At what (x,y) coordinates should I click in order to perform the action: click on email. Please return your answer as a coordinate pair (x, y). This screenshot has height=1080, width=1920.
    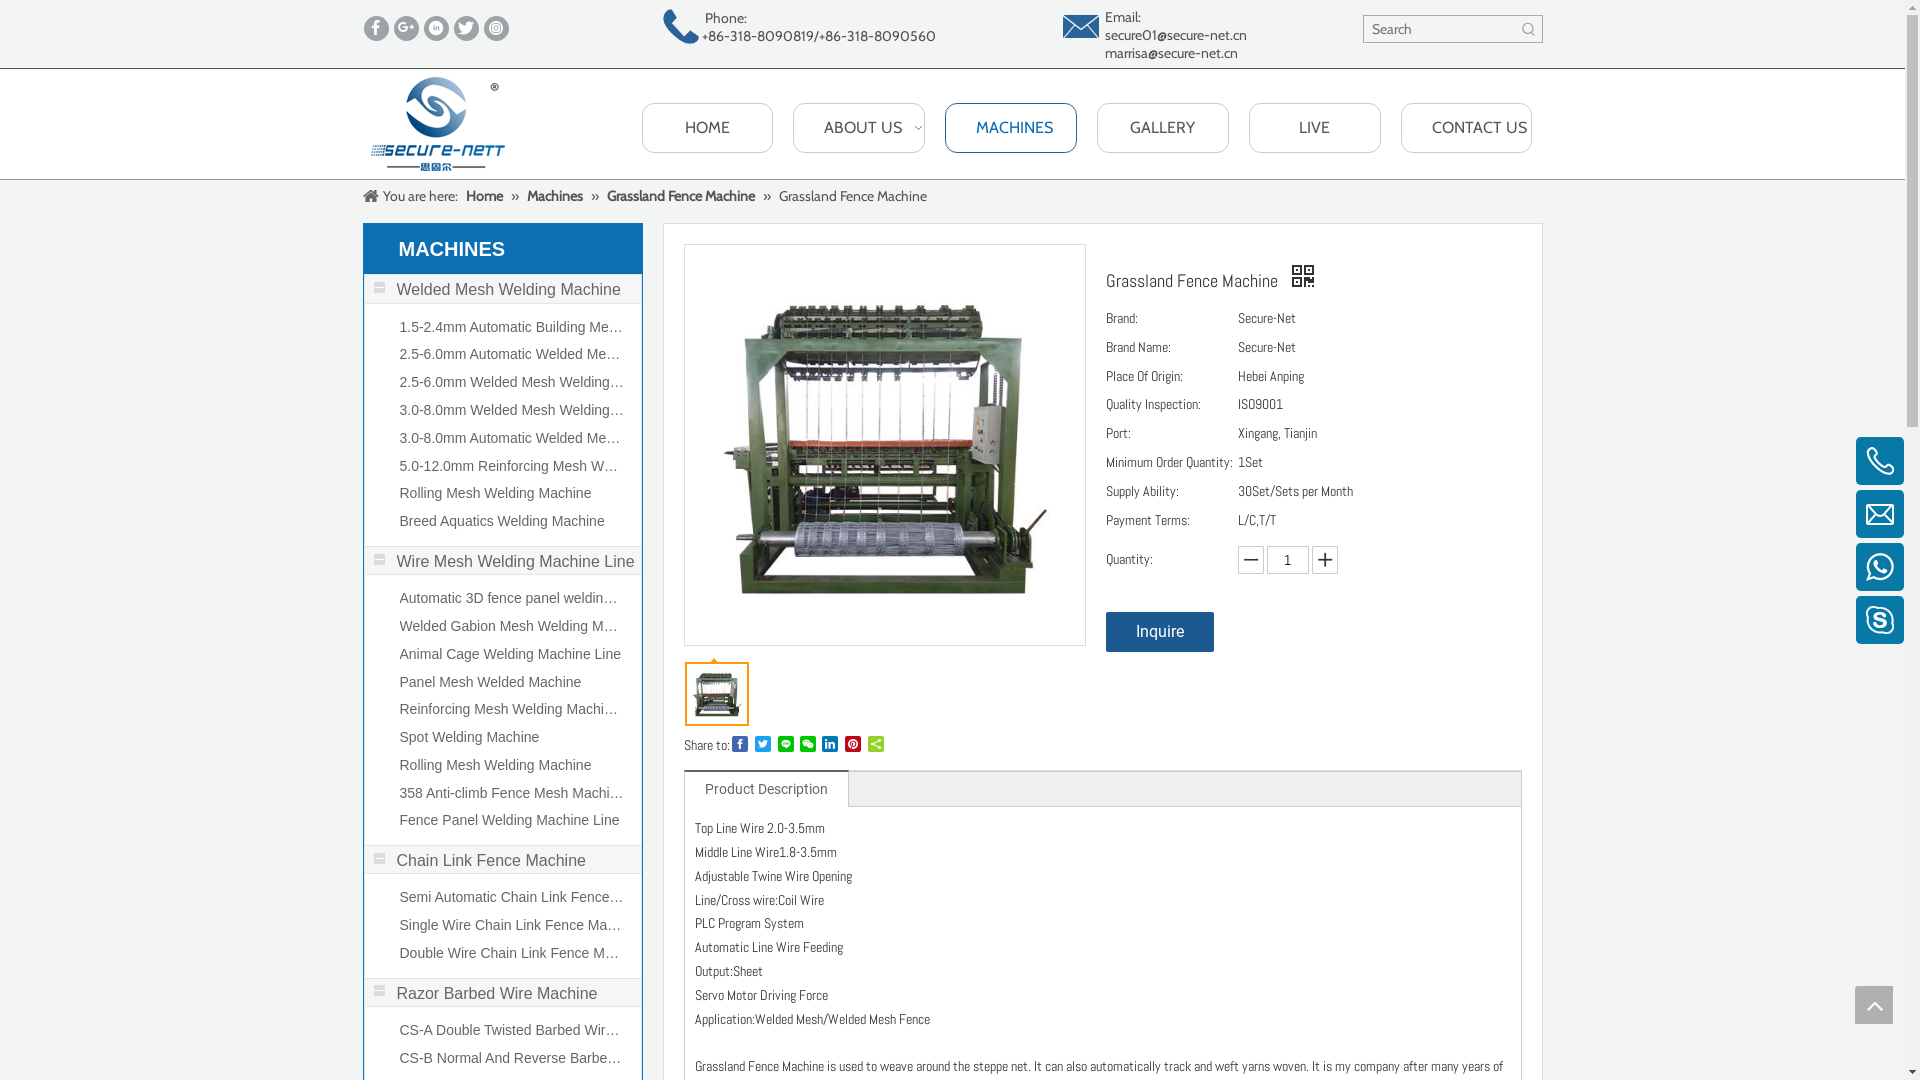
    Looking at the image, I should click on (1080, 26).